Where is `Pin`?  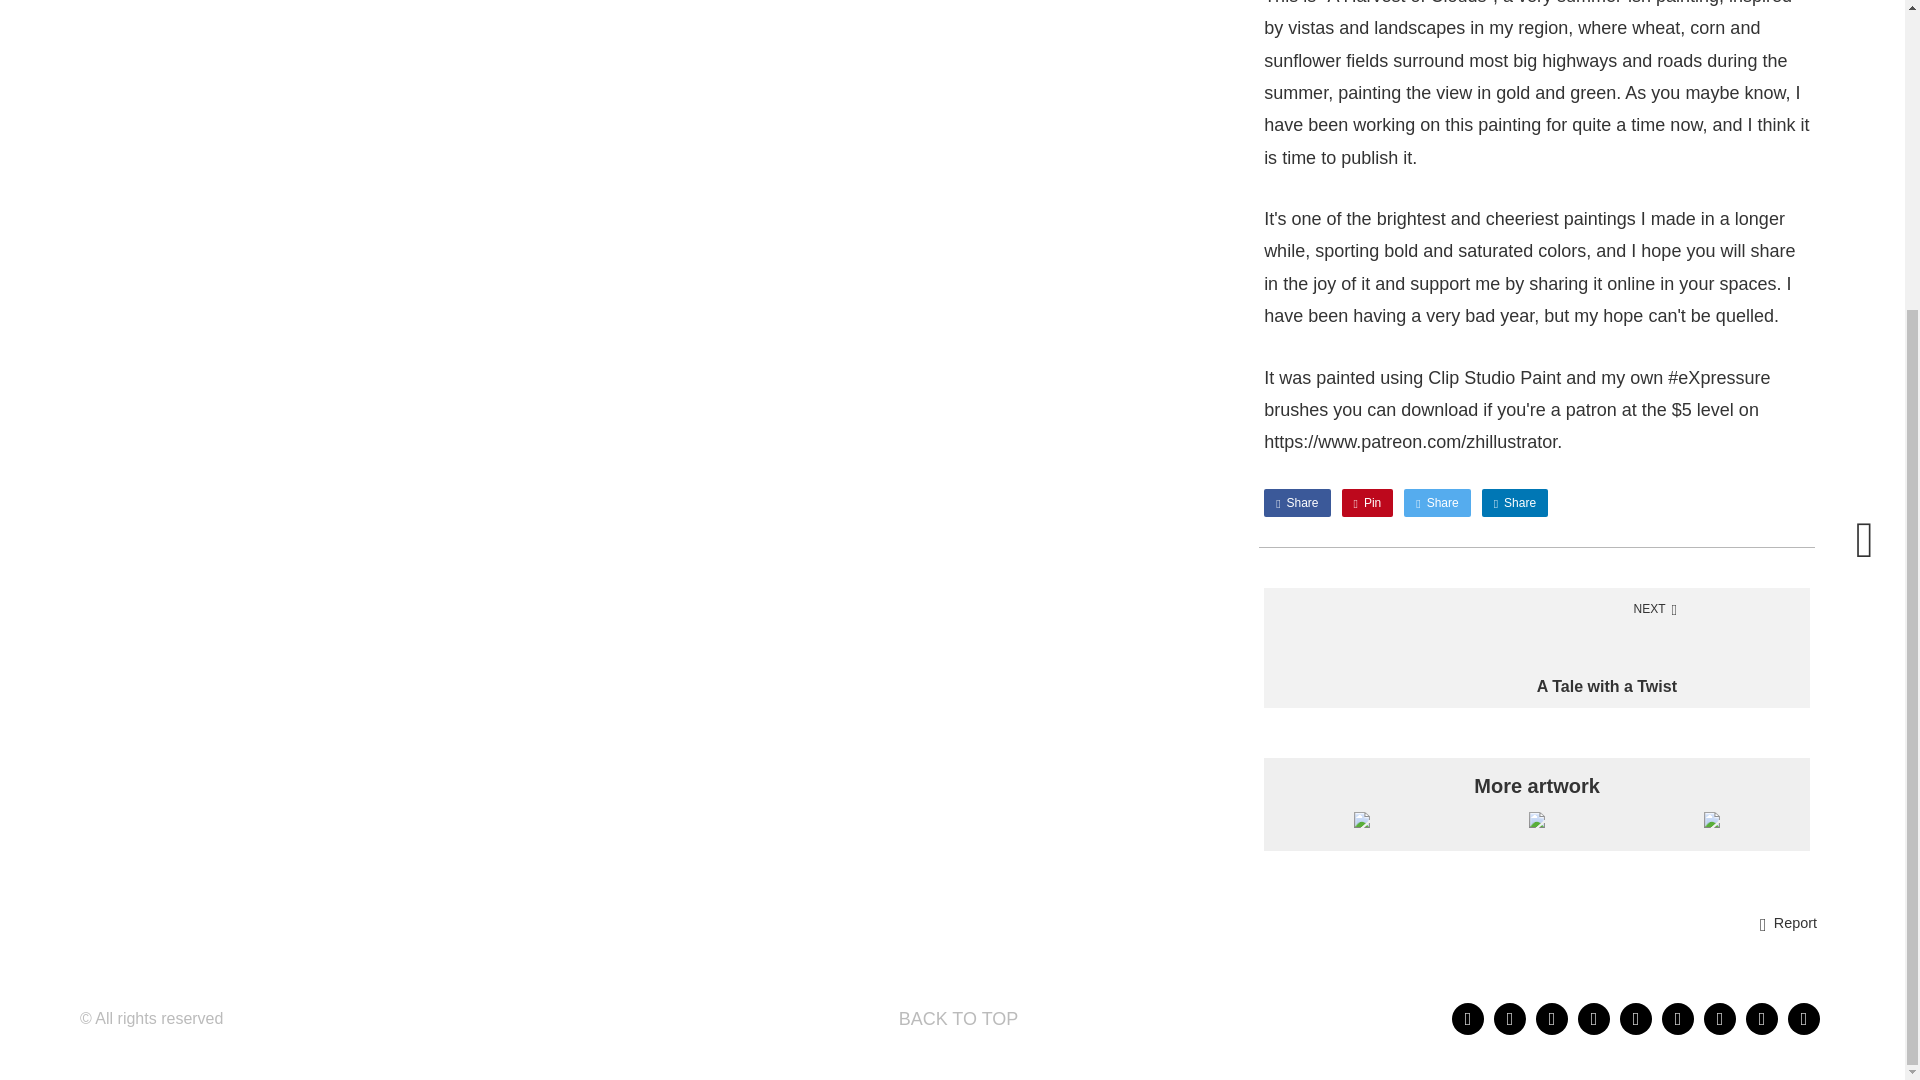 Pin is located at coordinates (1296, 503).